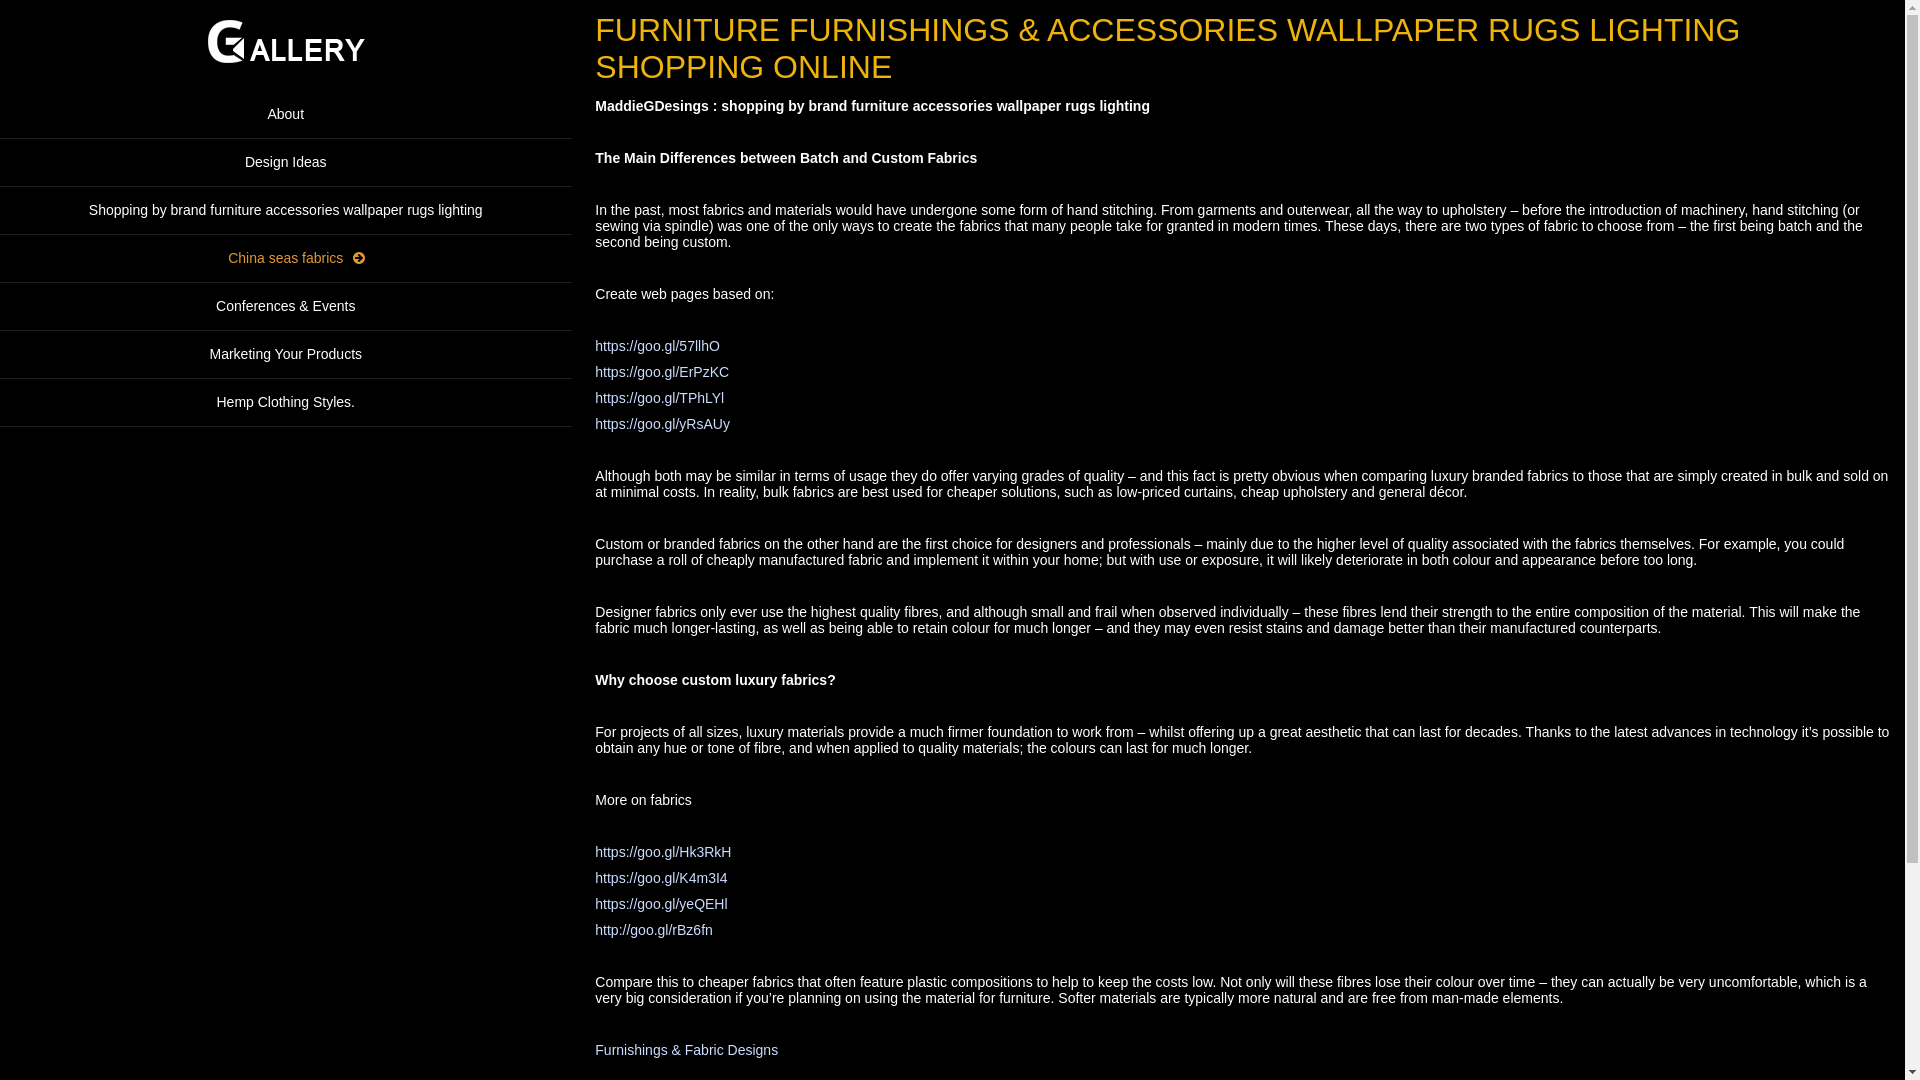 This screenshot has height=1080, width=1920. I want to click on https://goo.gl/Hk3RkH, so click(663, 852).